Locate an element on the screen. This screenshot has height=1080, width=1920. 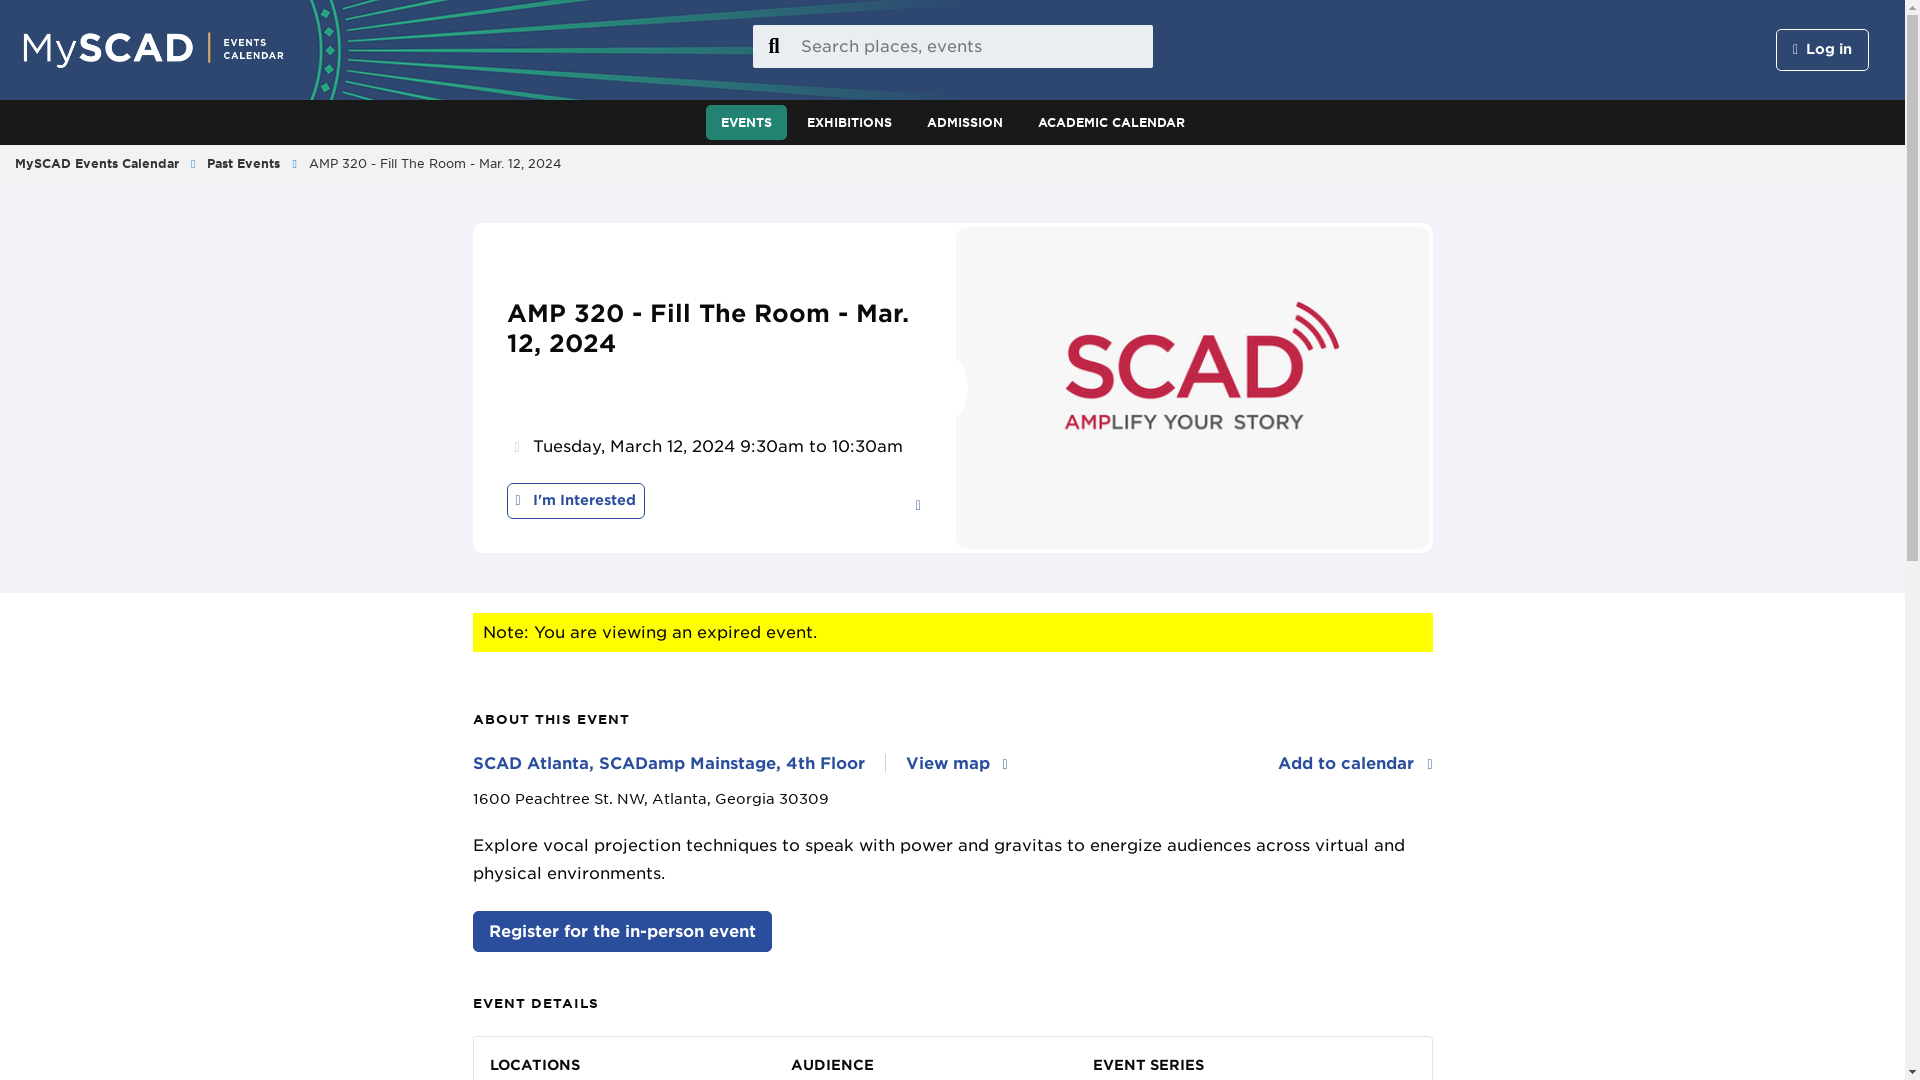
ADMISSION is located at coordinates (964, 122).